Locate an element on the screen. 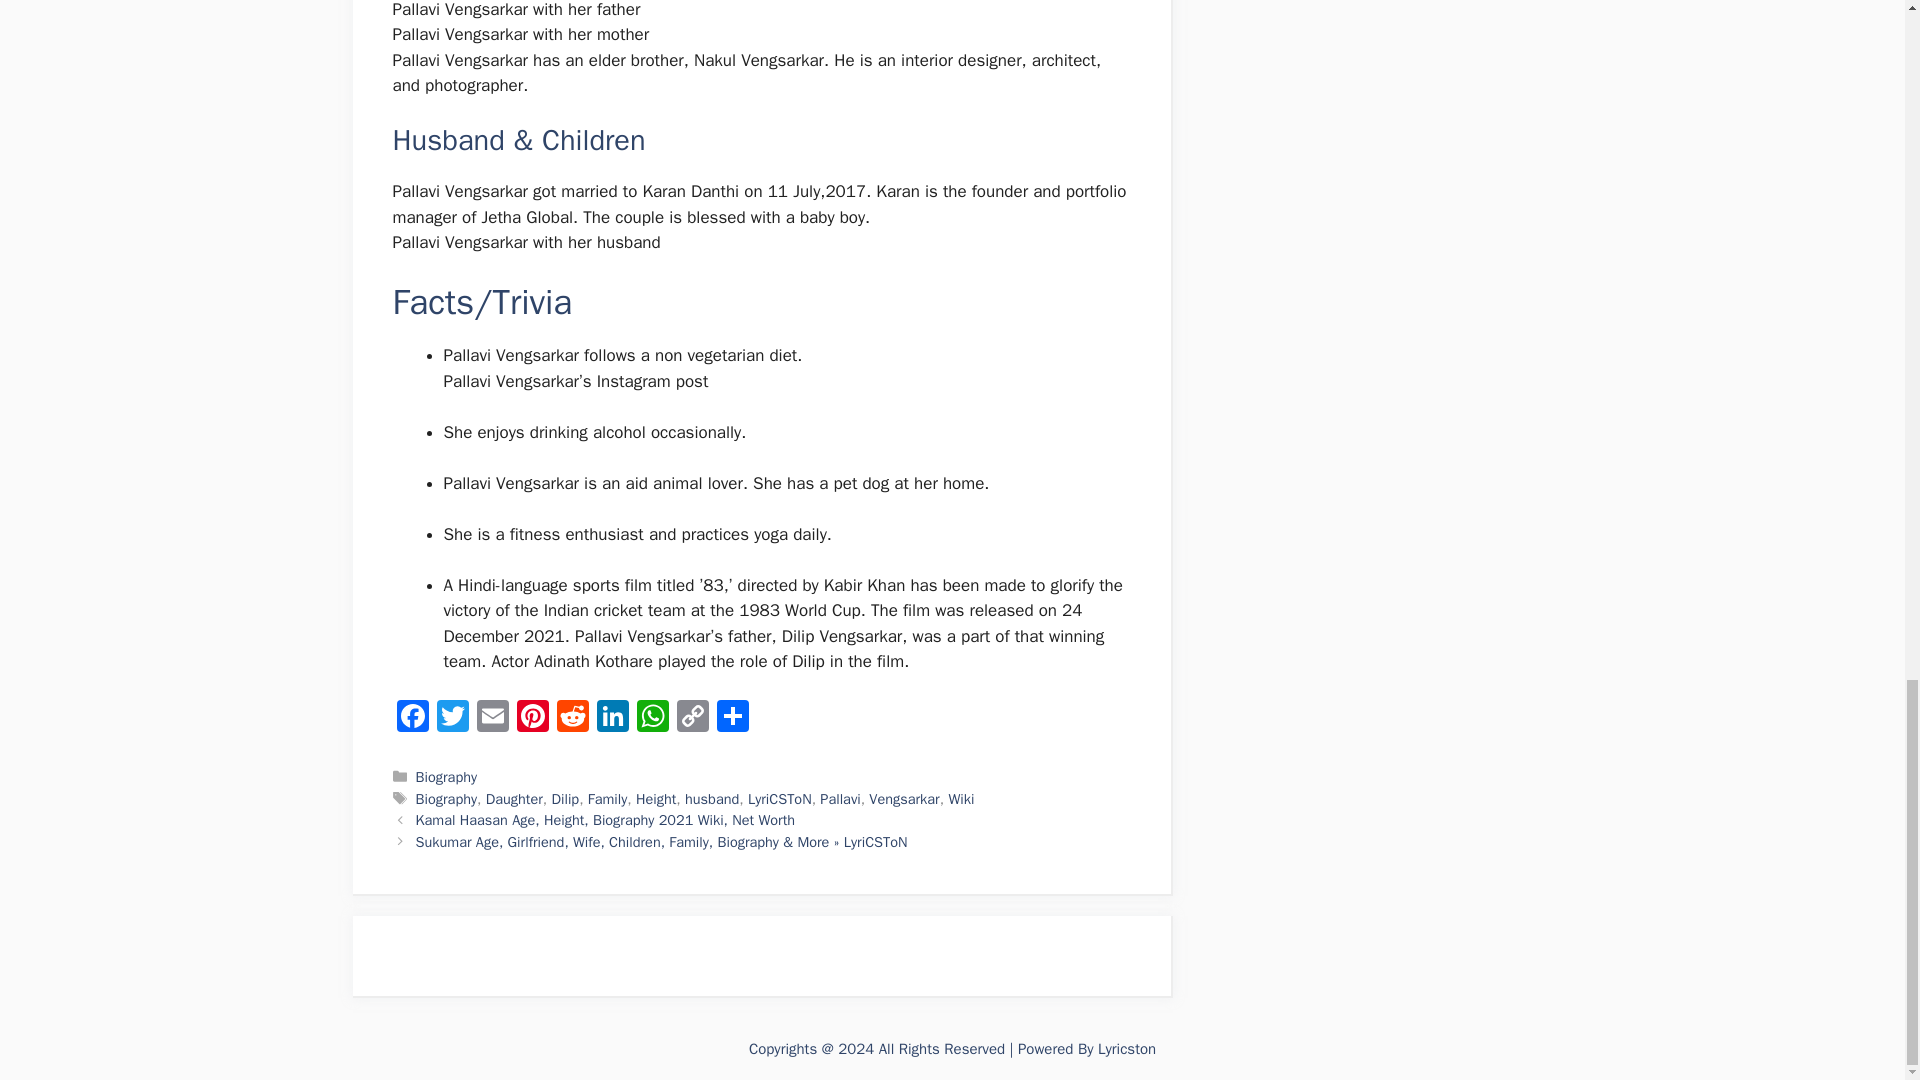 Image resolution: width=1920 pixels, height=1080 pixels. Share is located at coordinates (732, 718).